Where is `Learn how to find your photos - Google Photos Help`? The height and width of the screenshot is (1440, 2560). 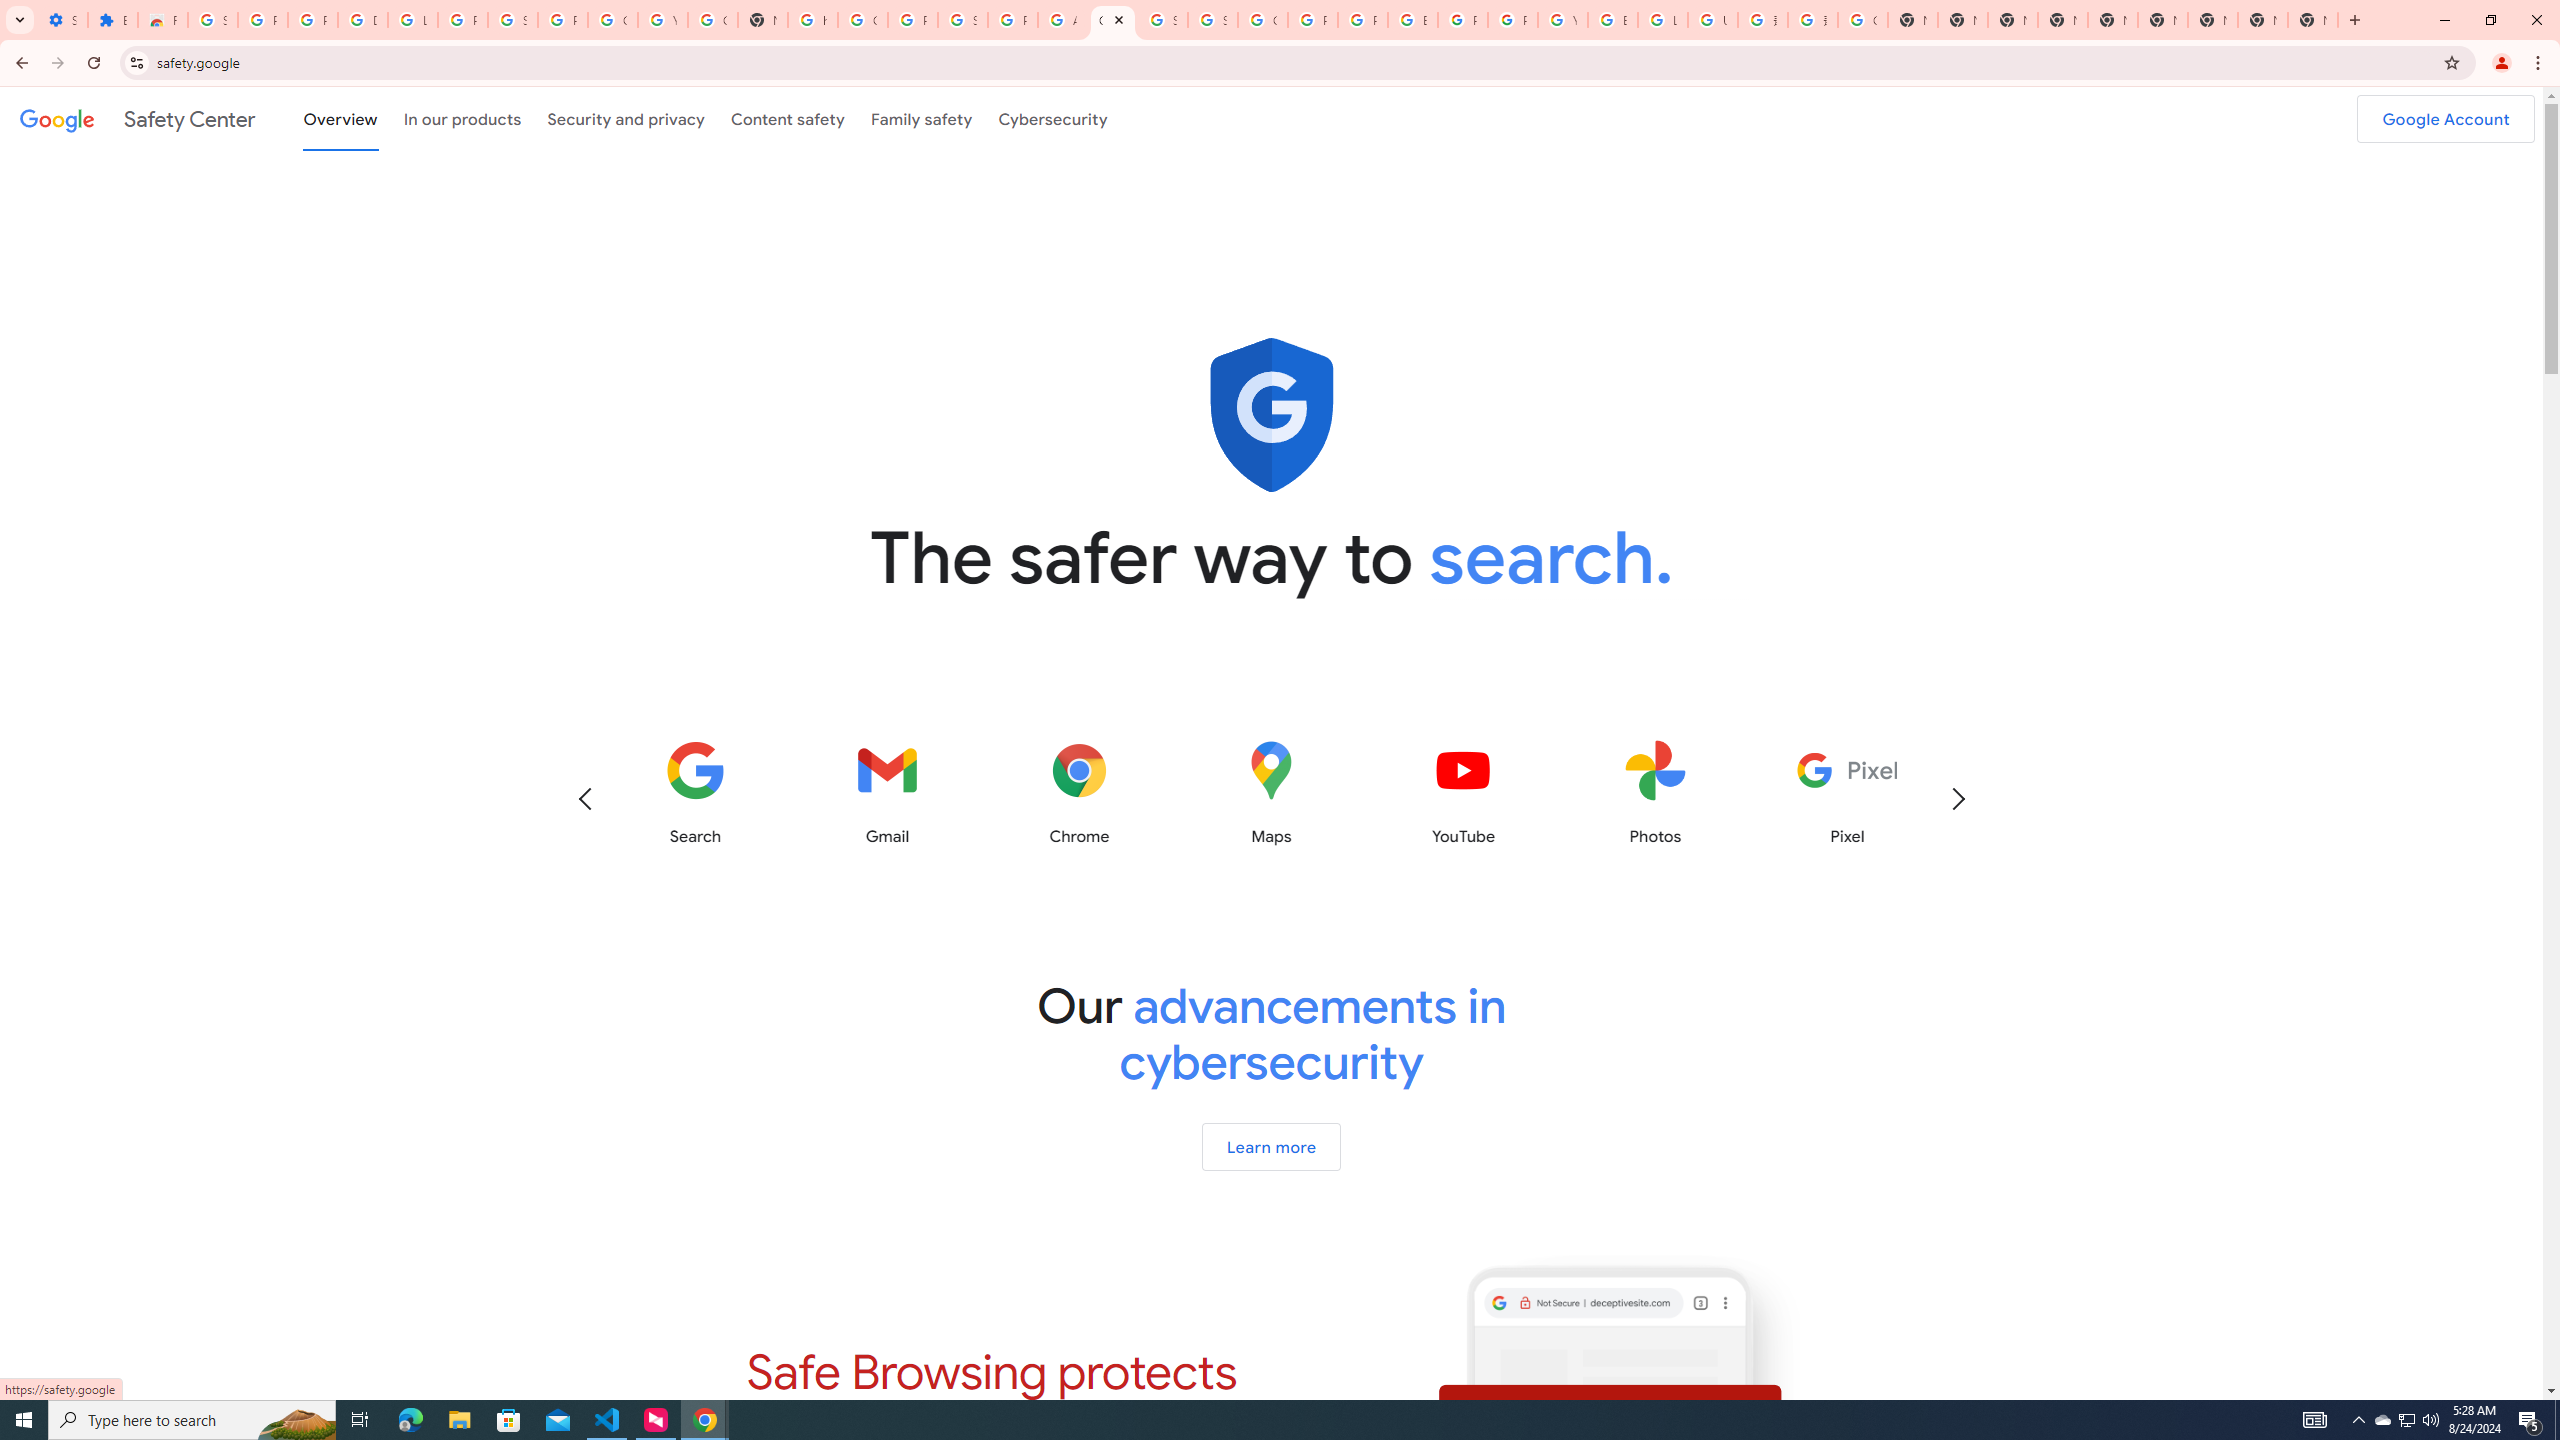 Learn how to find your photos - Google Photos Help is located at coordinates (413, 20).